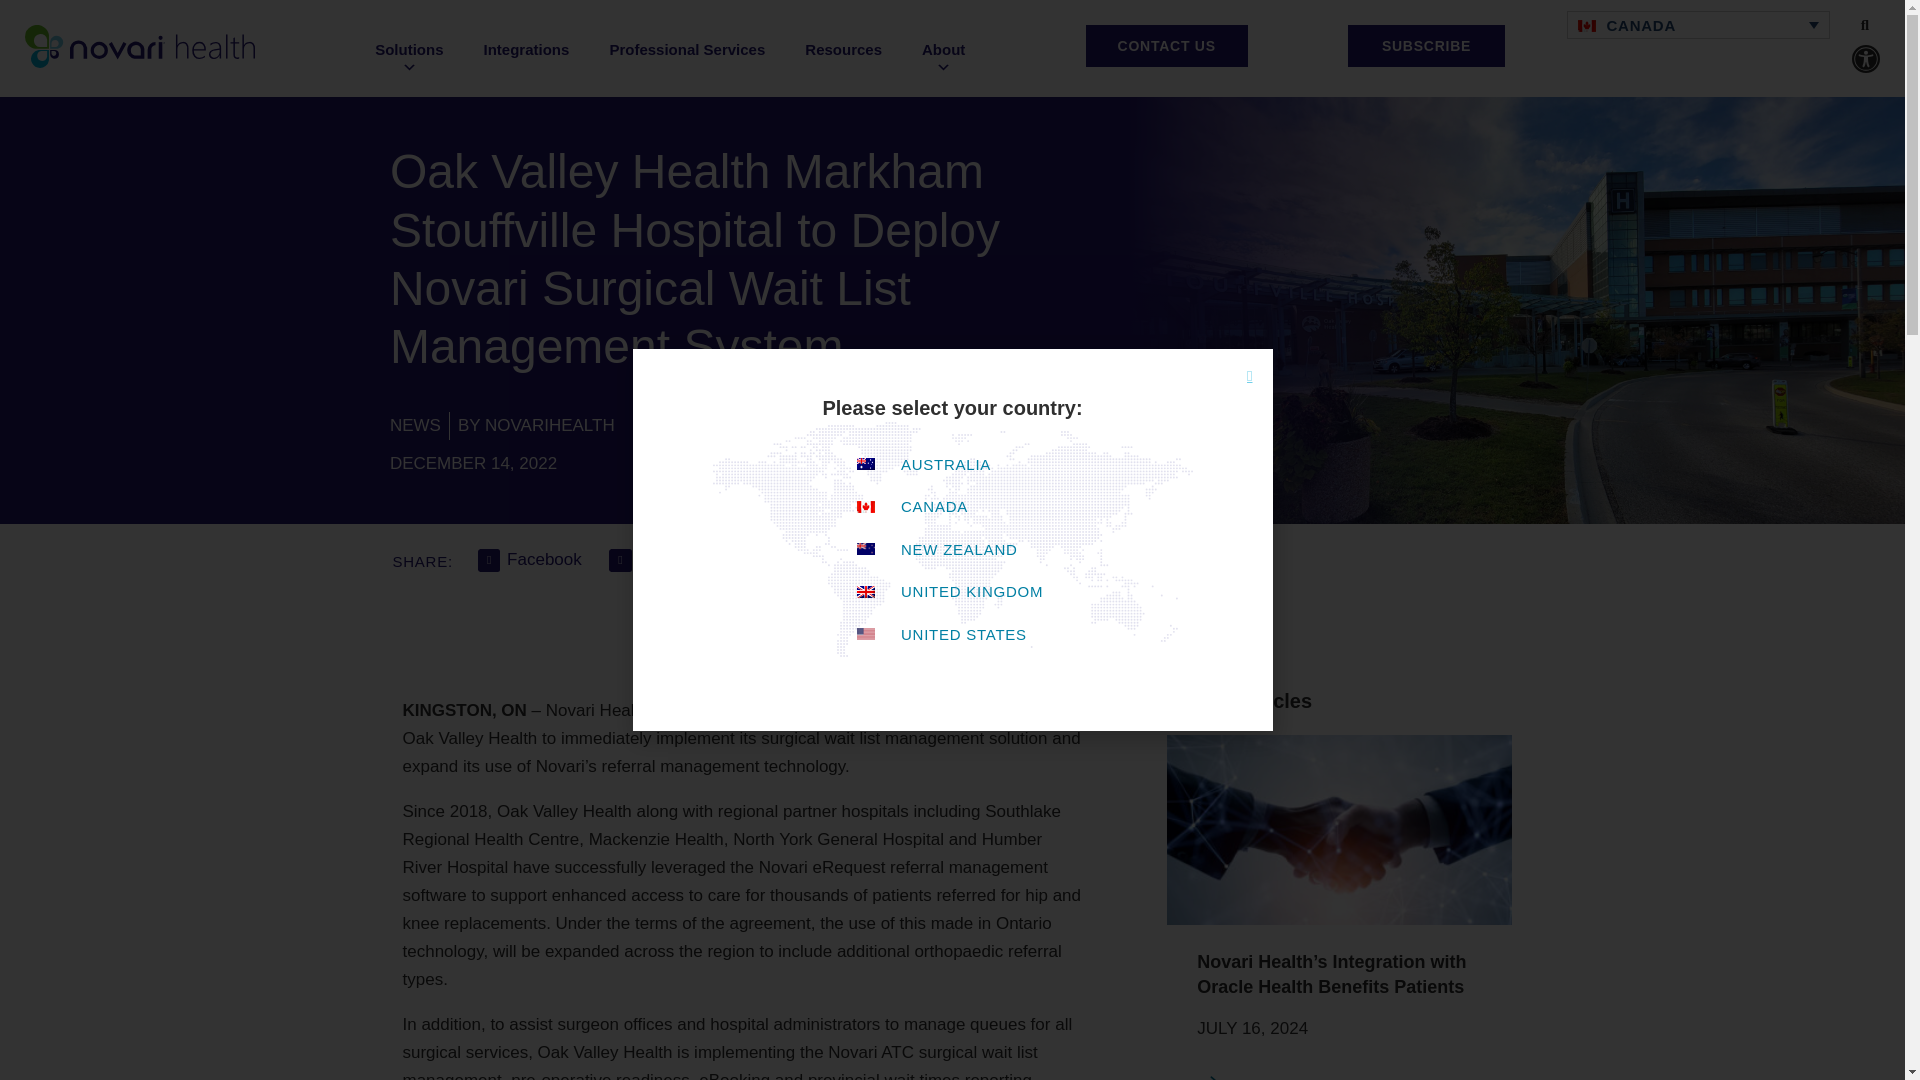  I want to click on Solutions, so click(408, 58).